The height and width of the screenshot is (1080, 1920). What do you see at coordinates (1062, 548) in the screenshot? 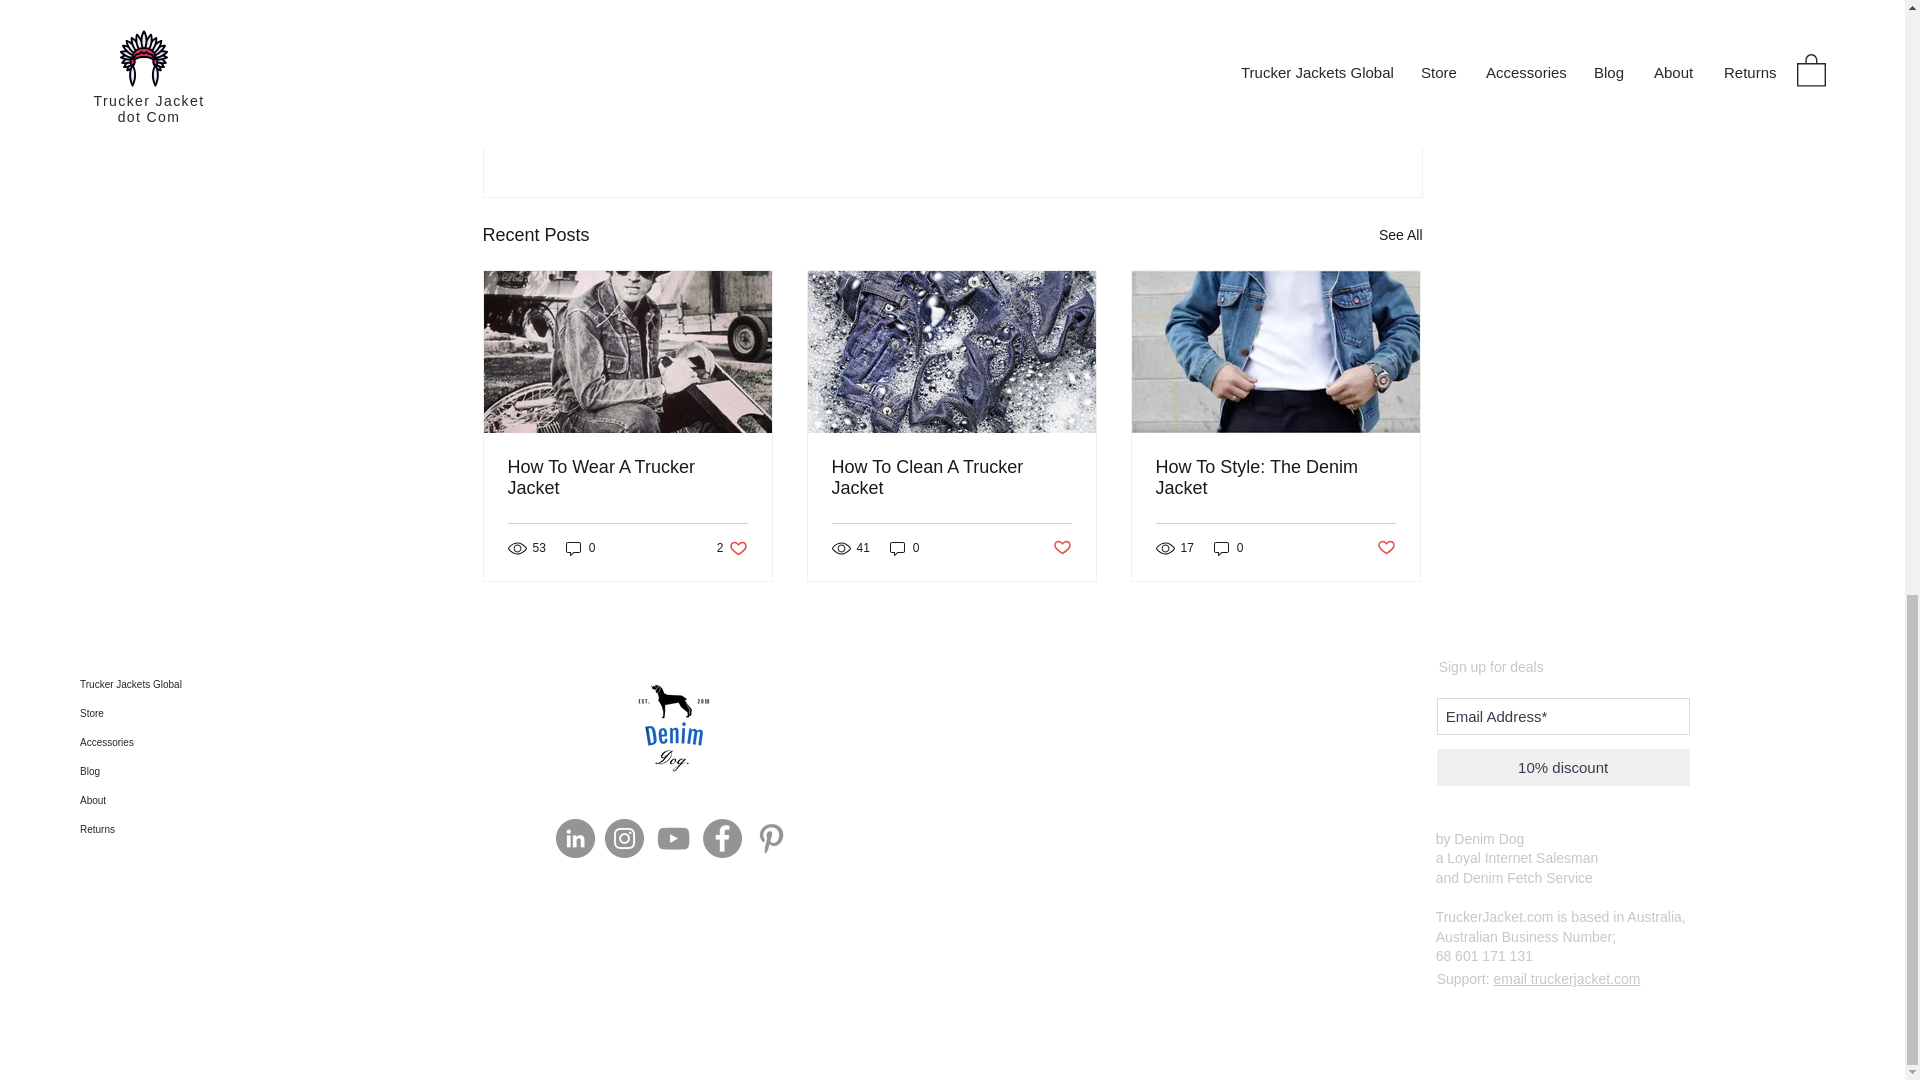
I see `How To Wear A Trucker Jacket` at bounding box center [1062, 548].